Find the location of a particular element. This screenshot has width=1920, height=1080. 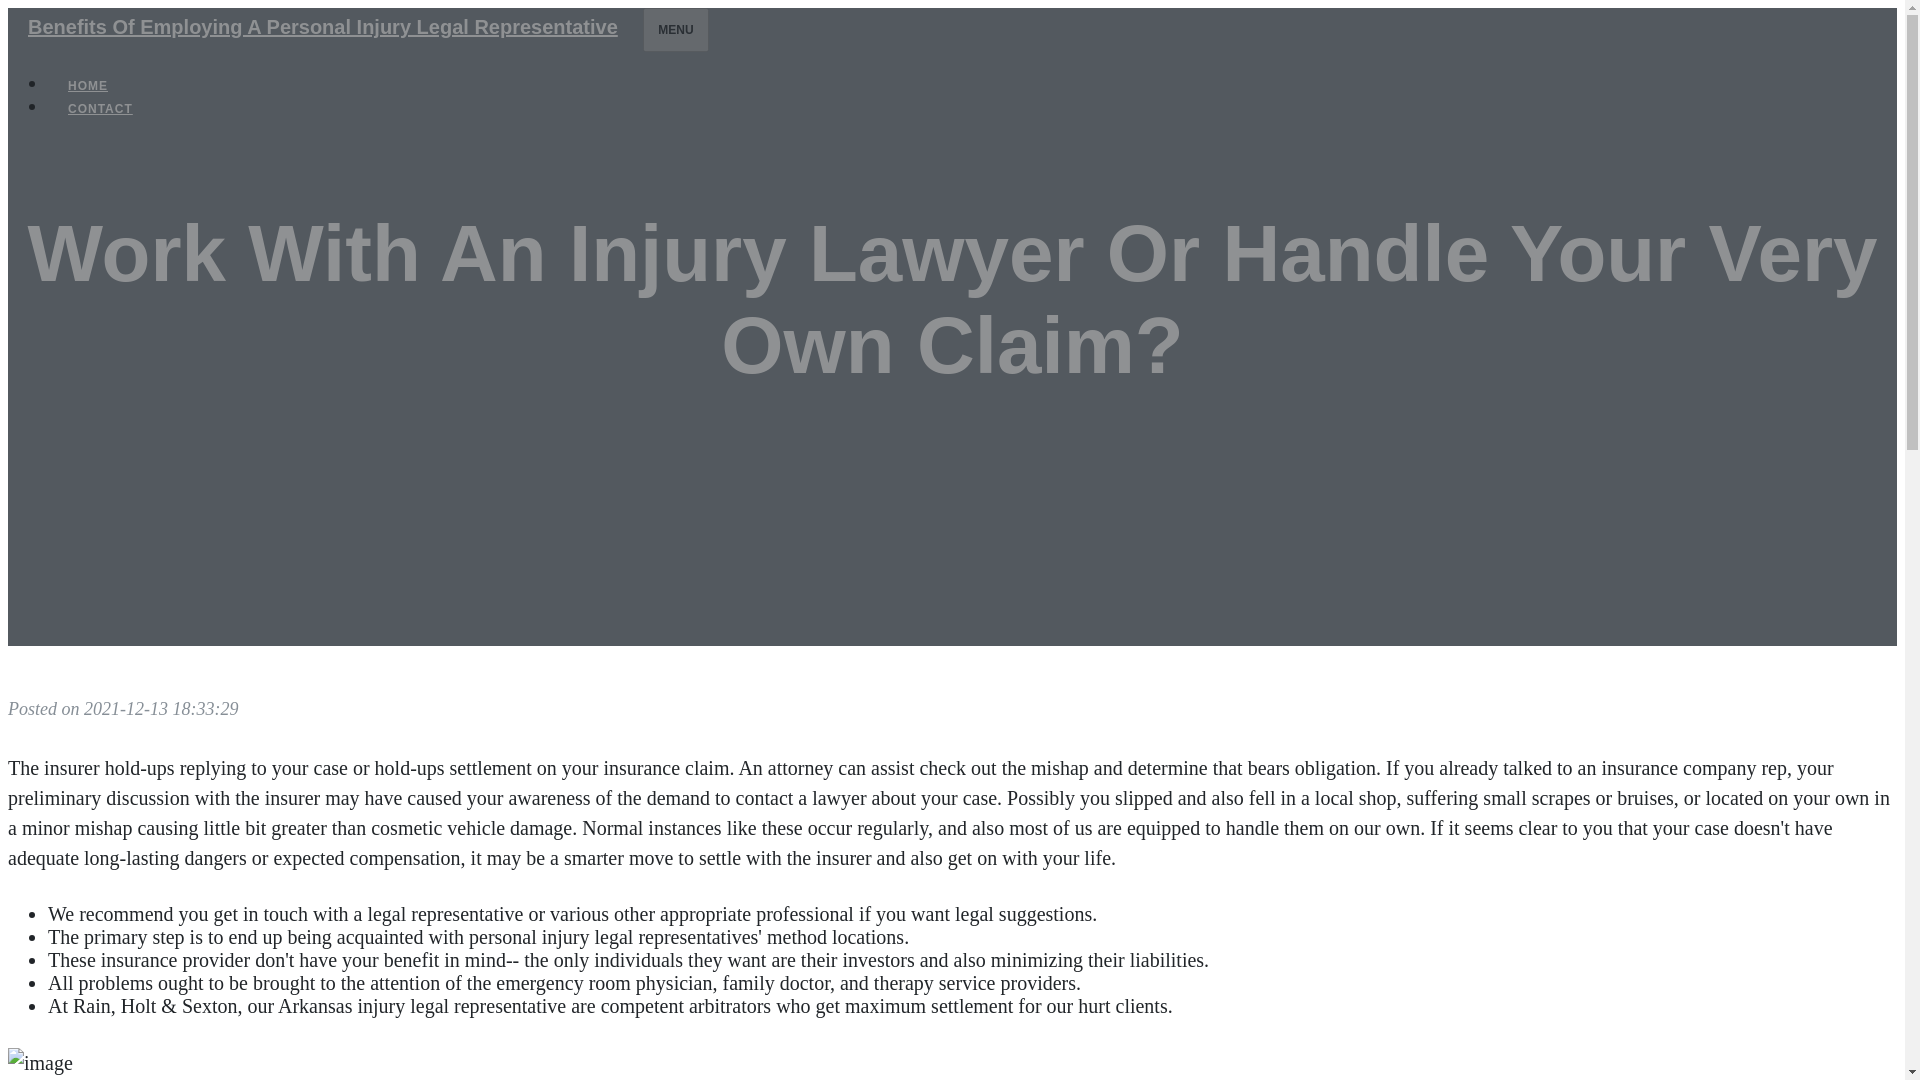

CONTACT is located at coordinates (100, 108).